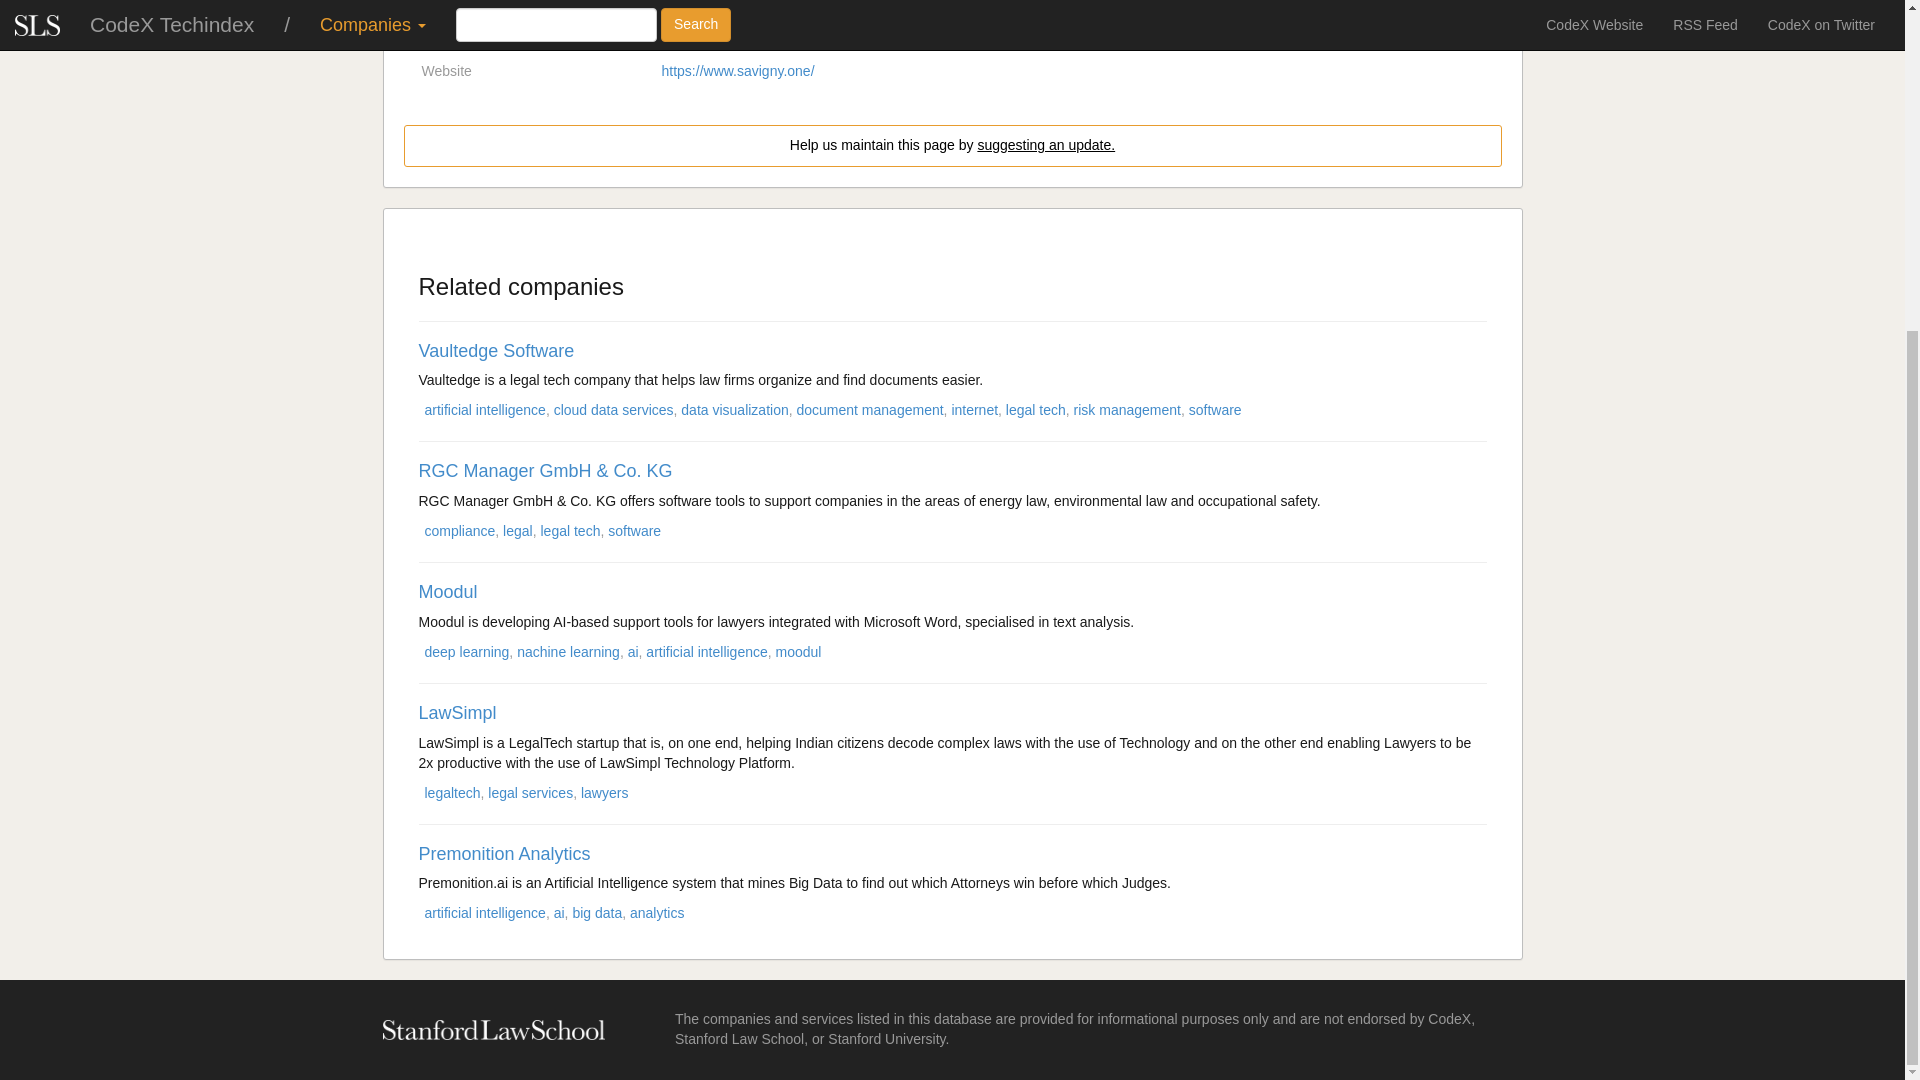 This screenshot has width=1920, height=1080. I want to click on software, so click(634, 530).